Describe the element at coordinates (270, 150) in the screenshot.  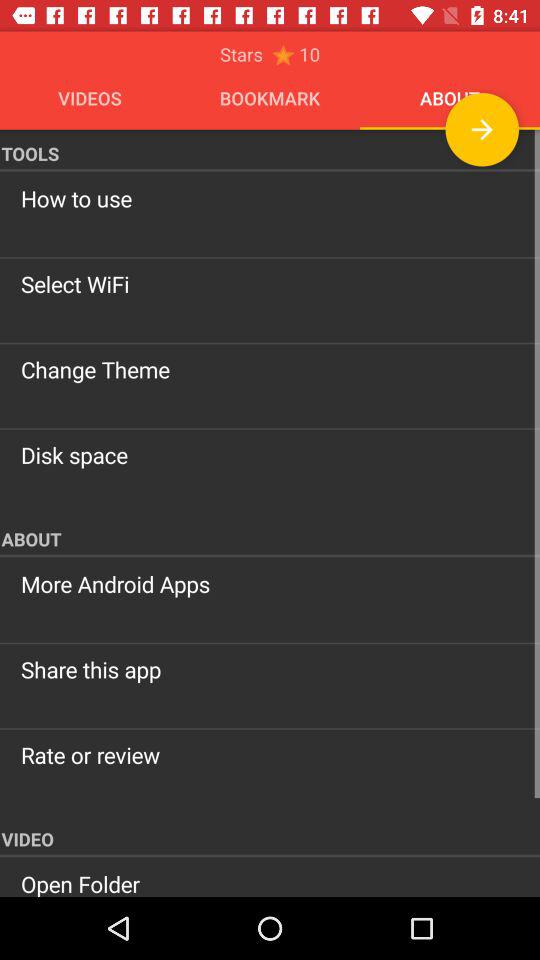
I see `tap the icon below videos icon` at that location.